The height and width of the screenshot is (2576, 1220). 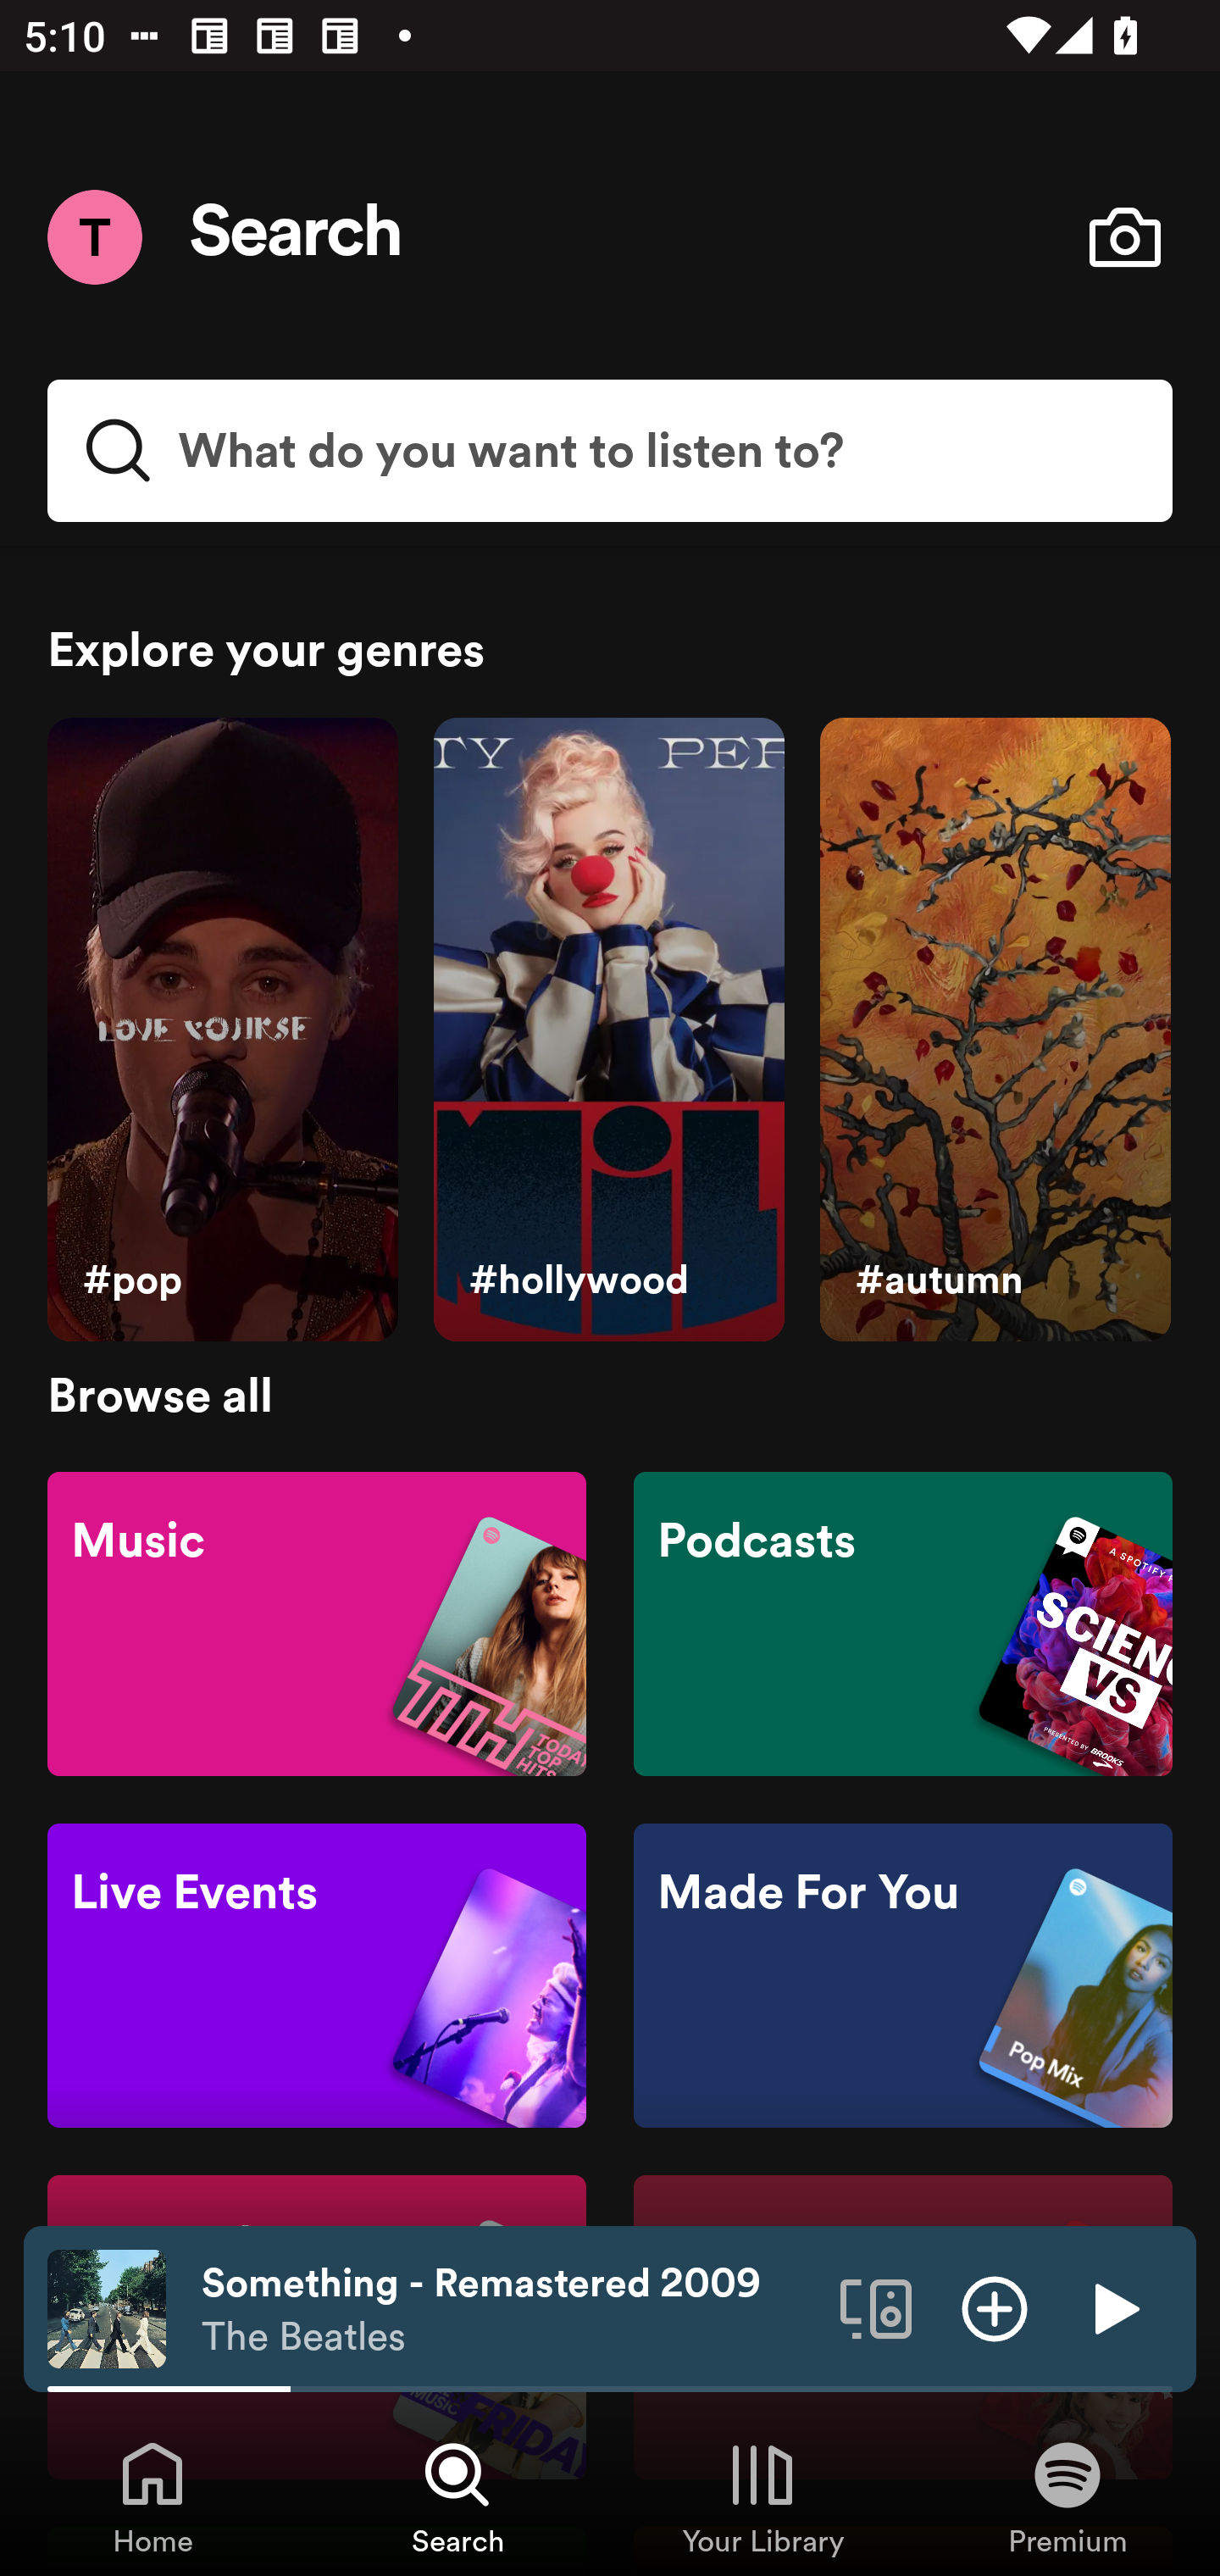 I want to click on Search, so click(x=297, y=237).